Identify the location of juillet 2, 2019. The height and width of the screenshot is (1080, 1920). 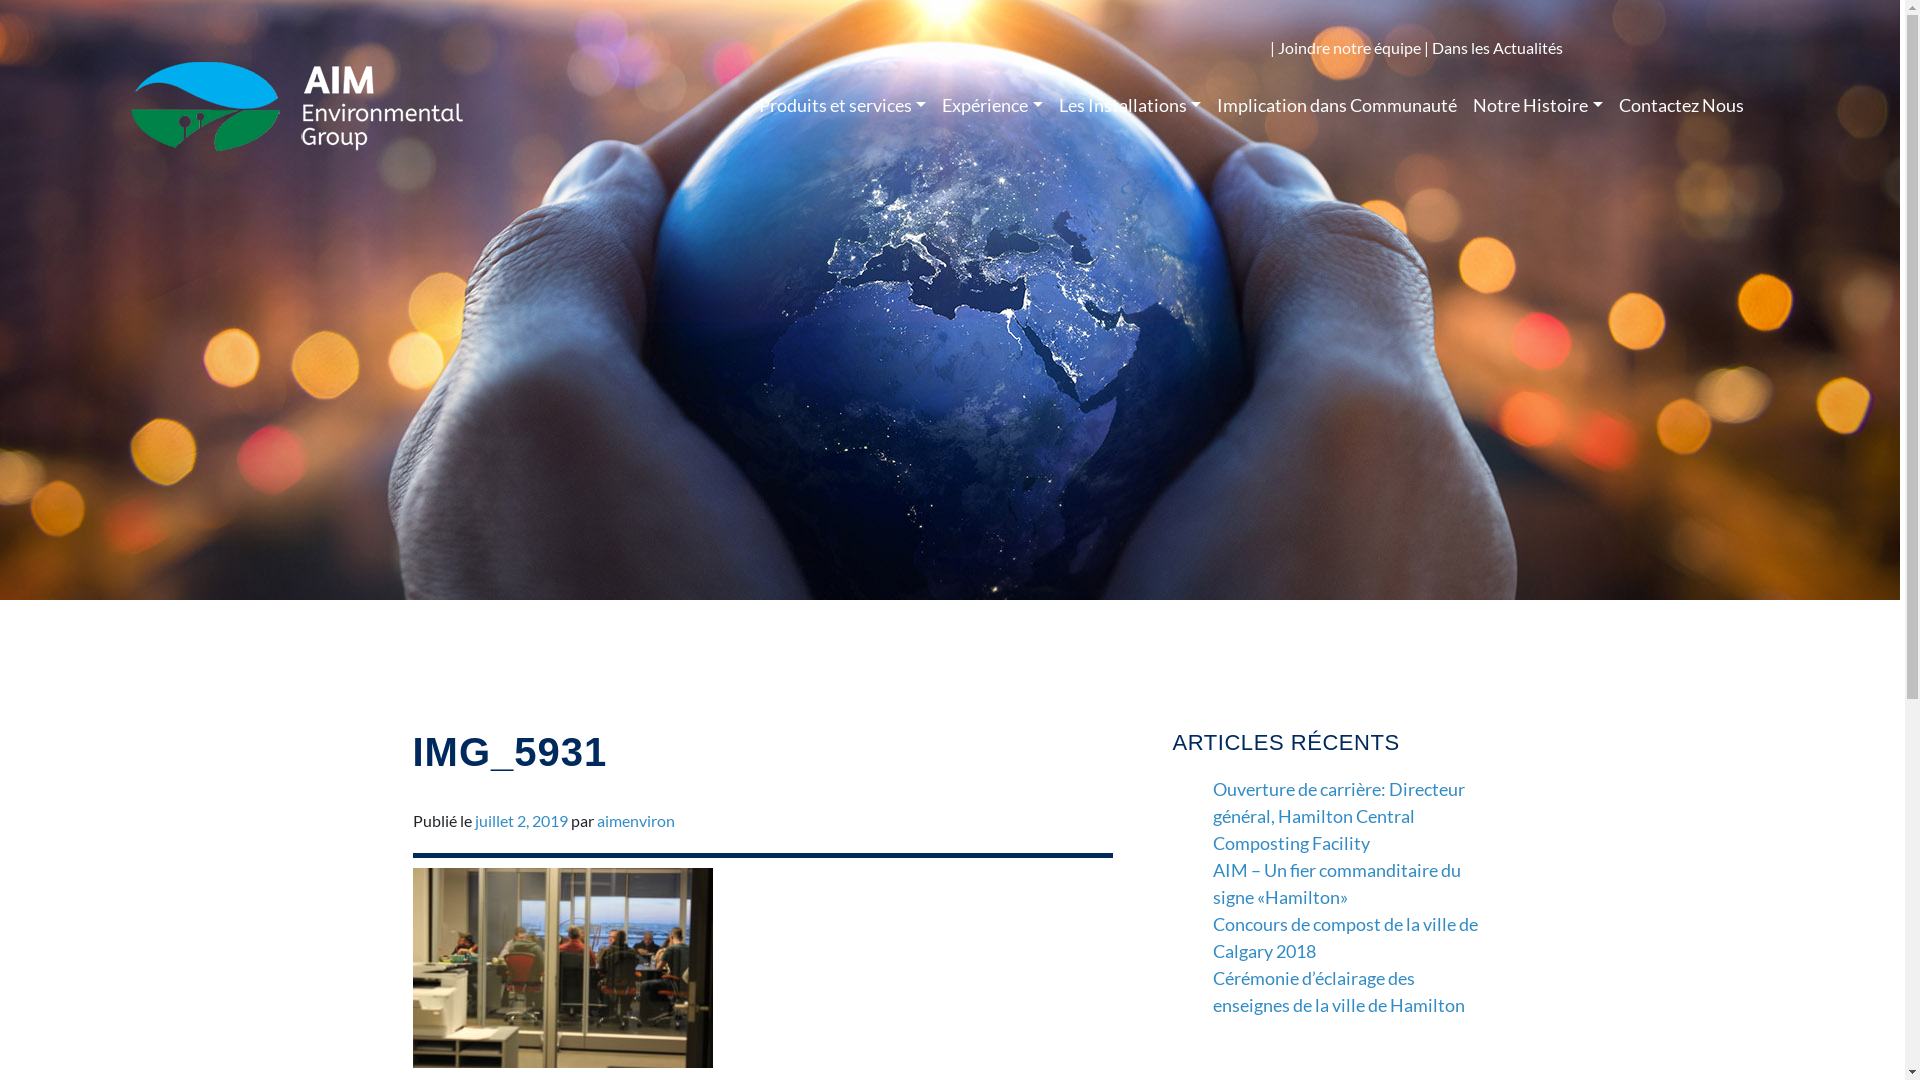
(520, 820).